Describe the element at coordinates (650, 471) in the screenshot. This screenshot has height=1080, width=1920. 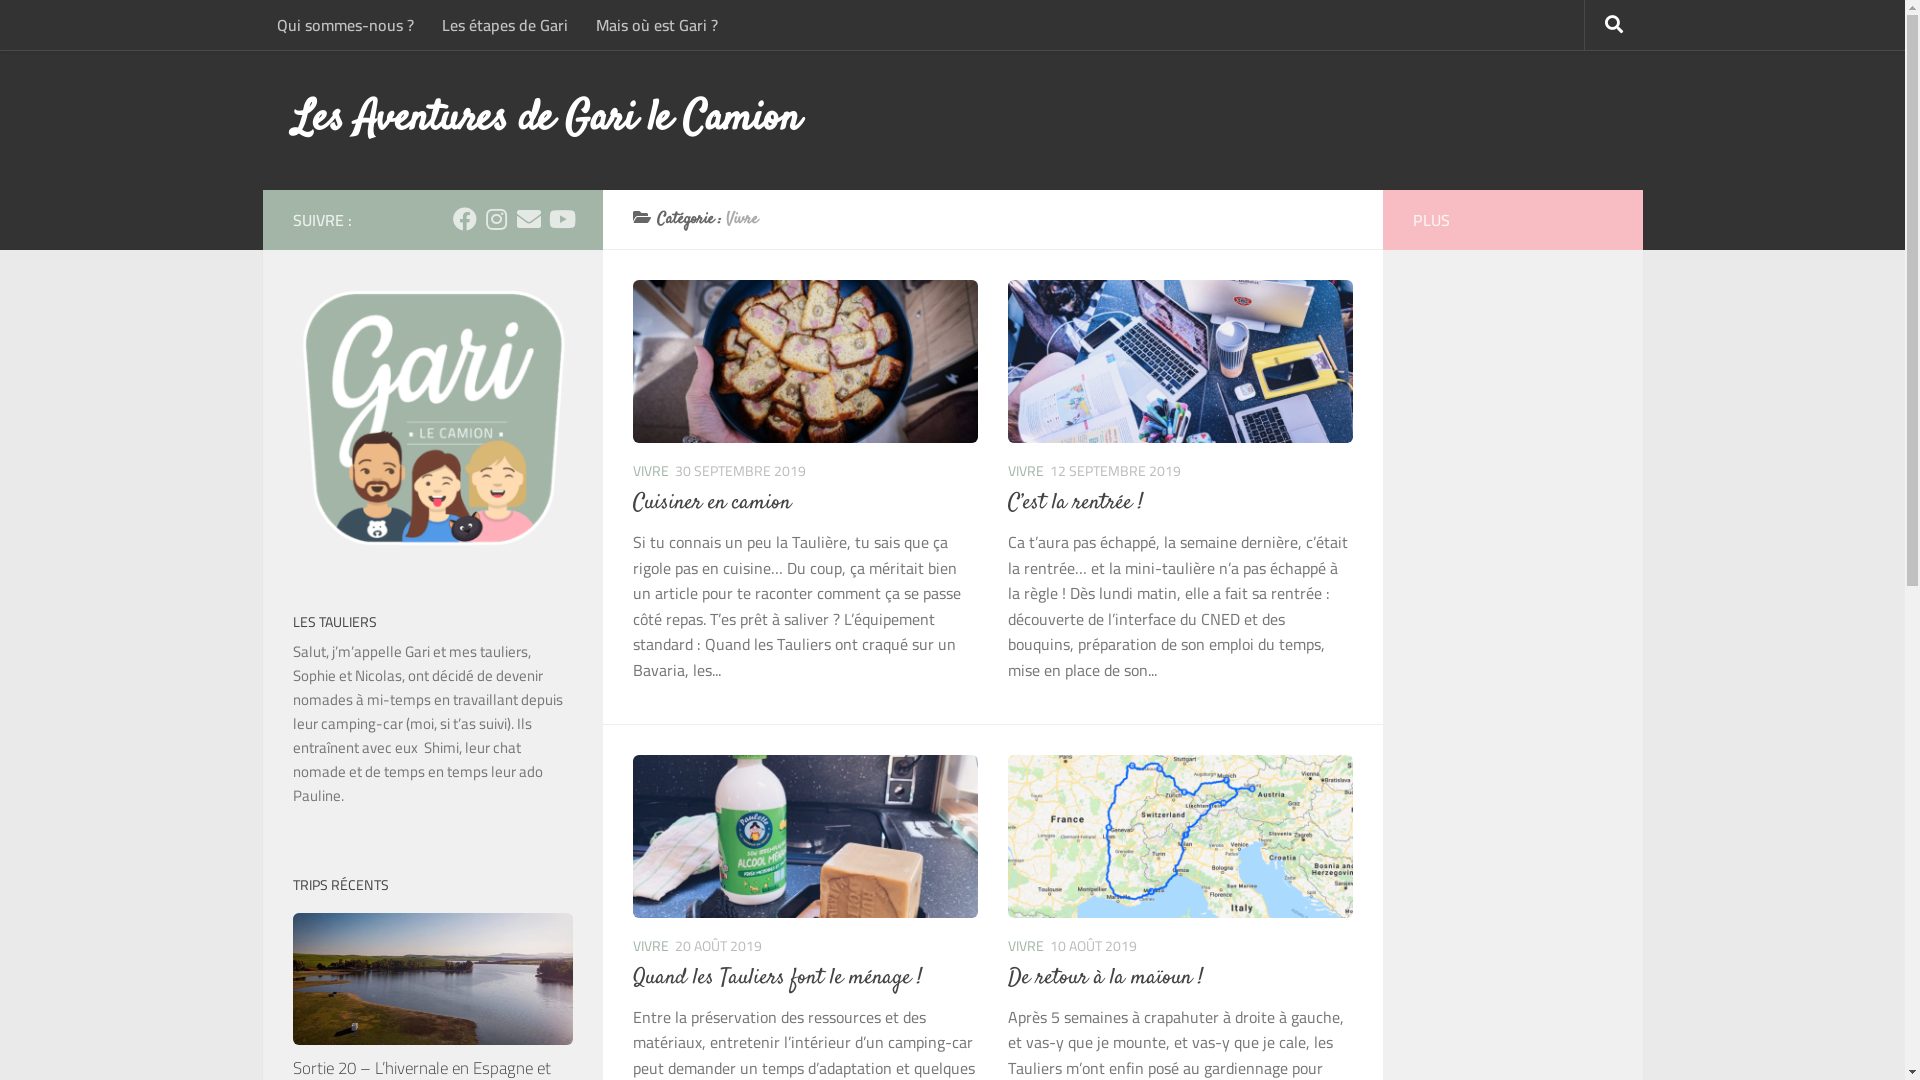
I see `VIVRE` at that location.